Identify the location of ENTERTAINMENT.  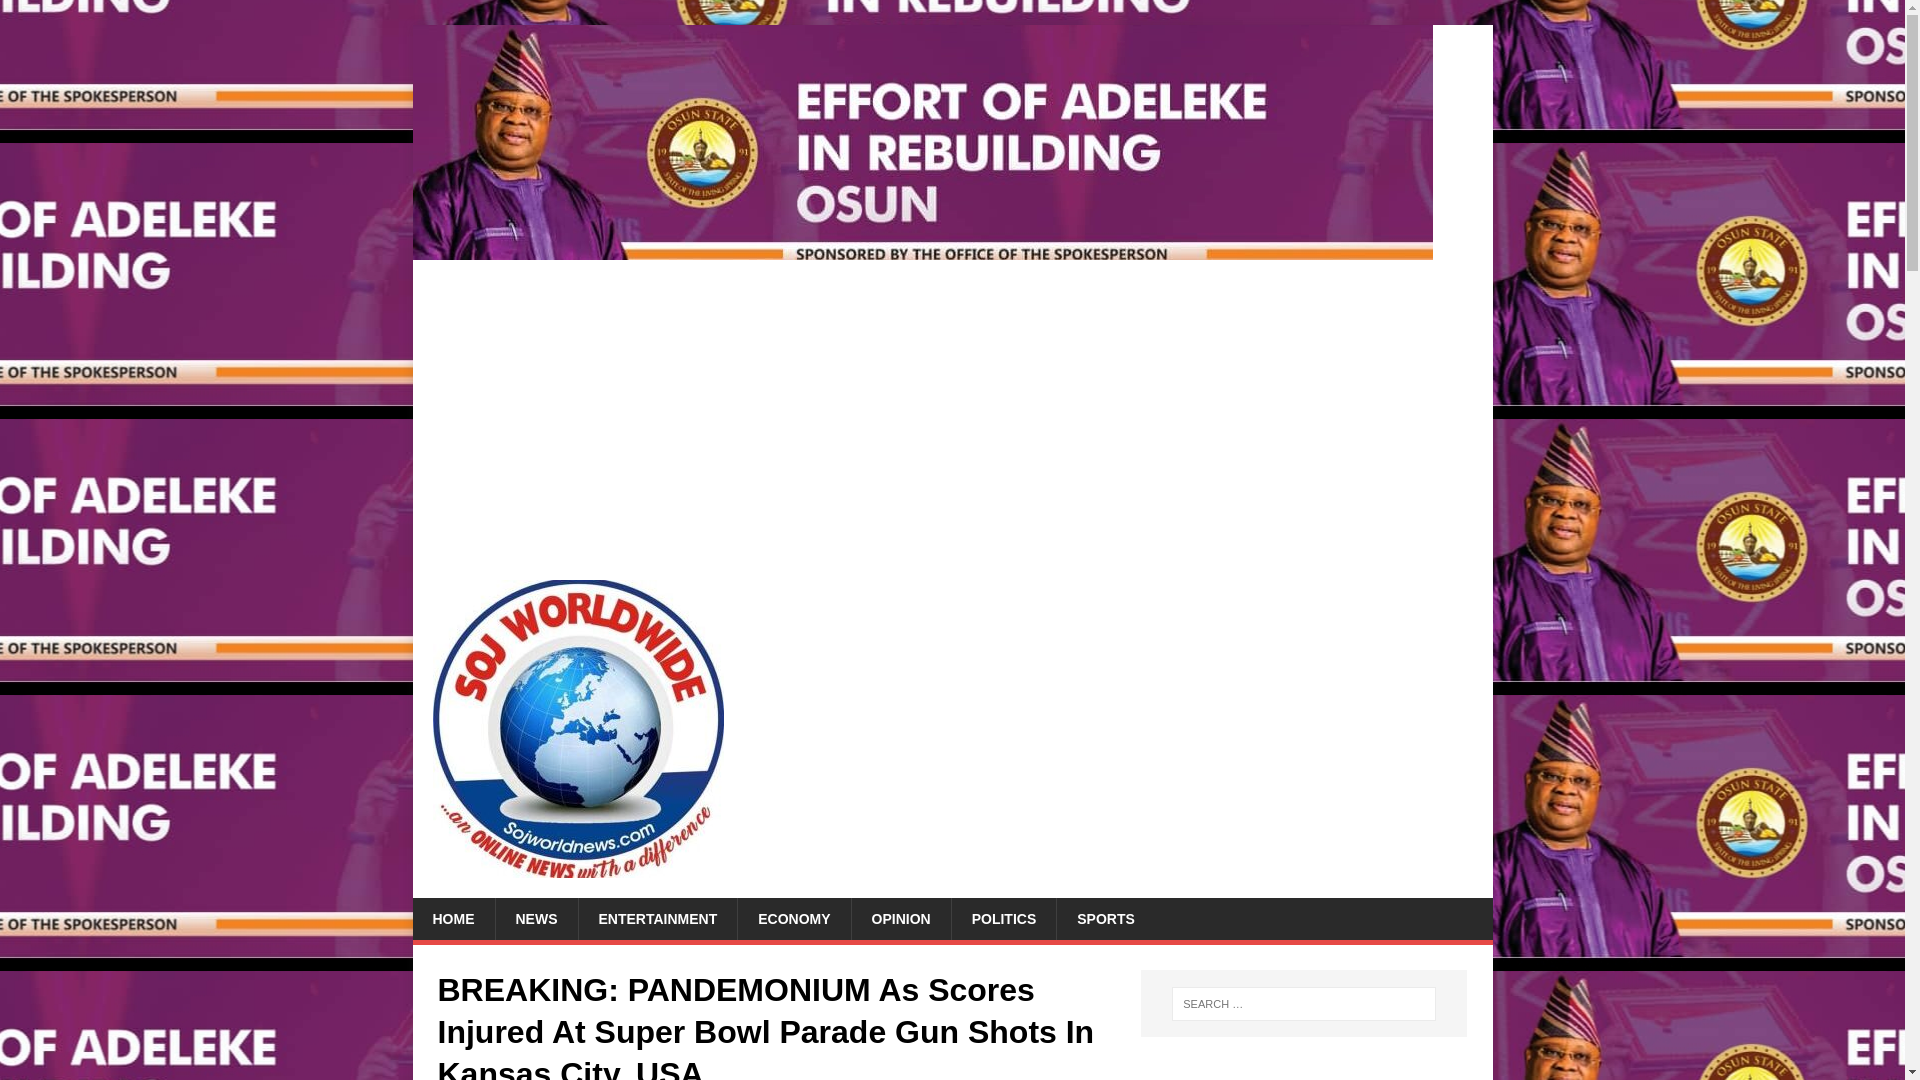
(657, 918).